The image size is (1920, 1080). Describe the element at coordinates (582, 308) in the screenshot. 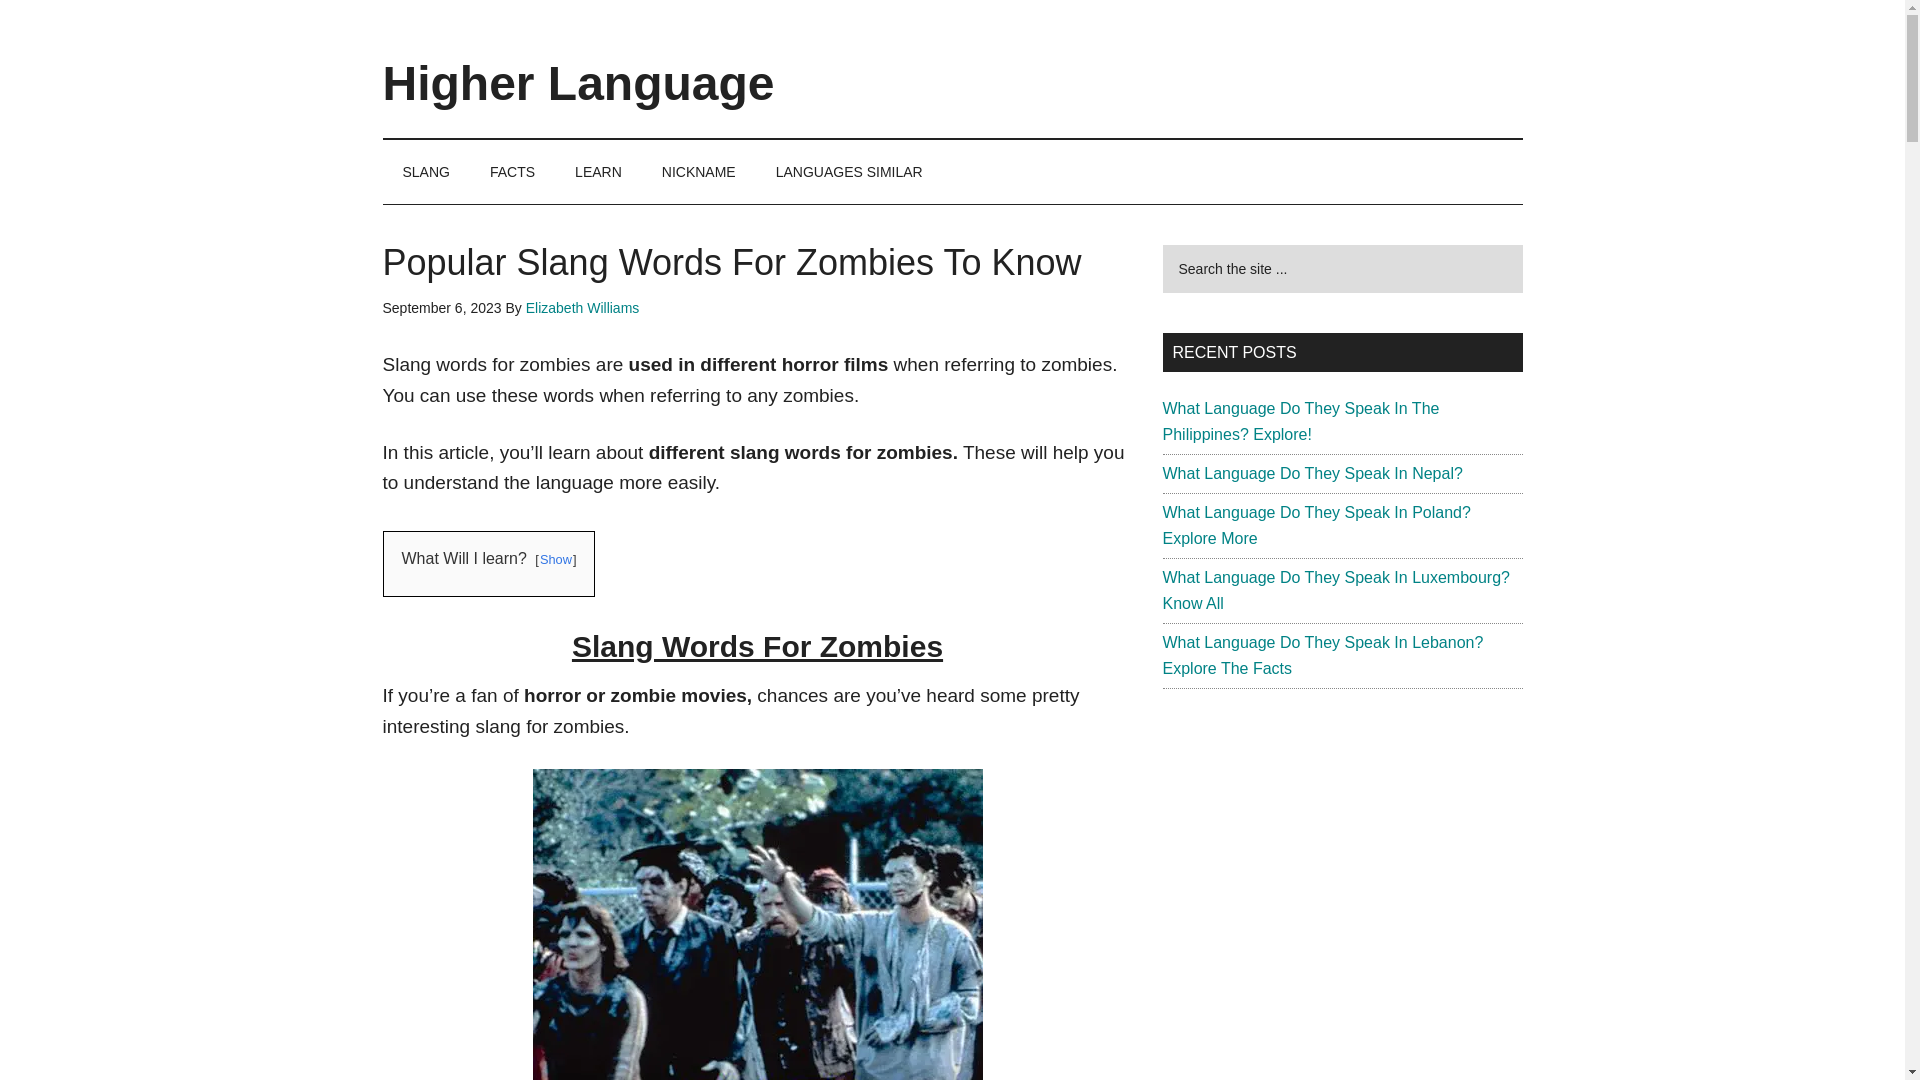

I see `Elizabeth Williams` at that location.